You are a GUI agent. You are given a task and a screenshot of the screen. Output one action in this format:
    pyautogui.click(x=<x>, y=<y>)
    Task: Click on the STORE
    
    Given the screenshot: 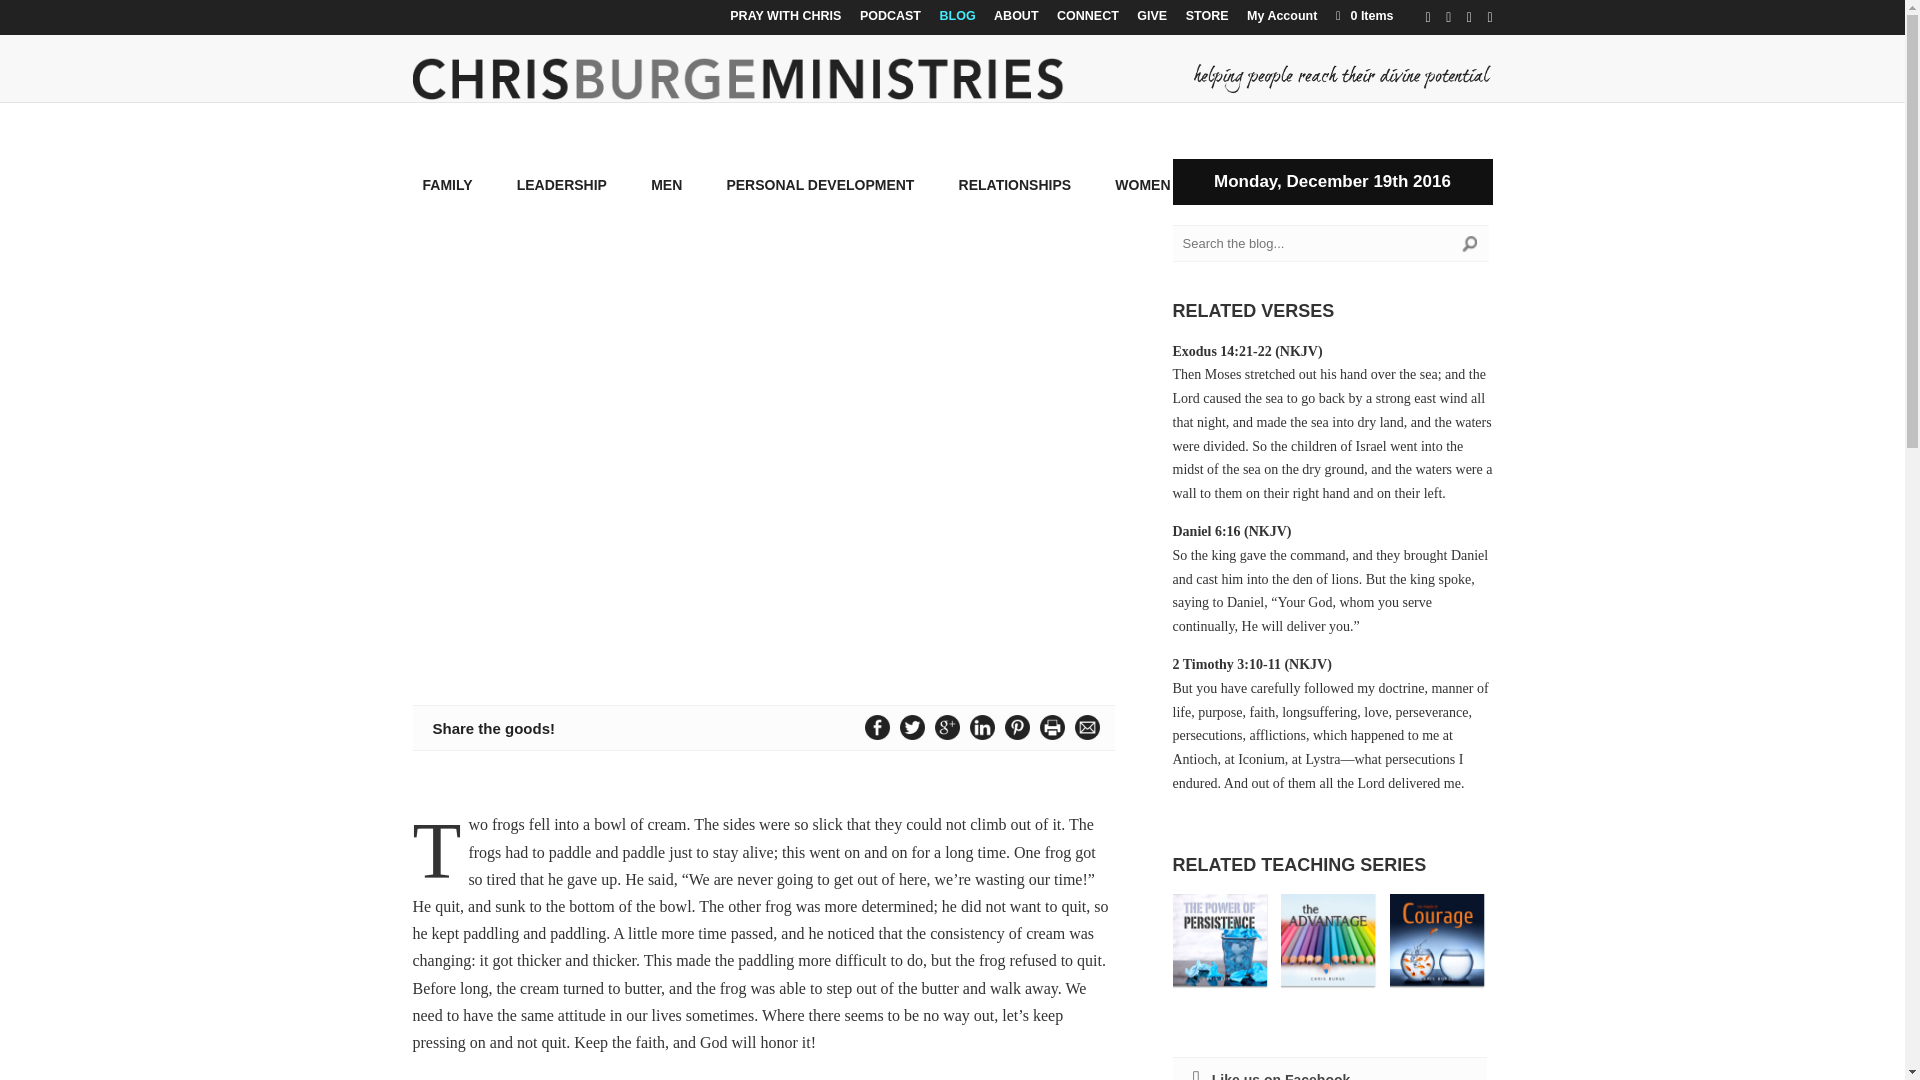 What is the action you would take?
    pyautogui.click(x=1207, y=21)
    